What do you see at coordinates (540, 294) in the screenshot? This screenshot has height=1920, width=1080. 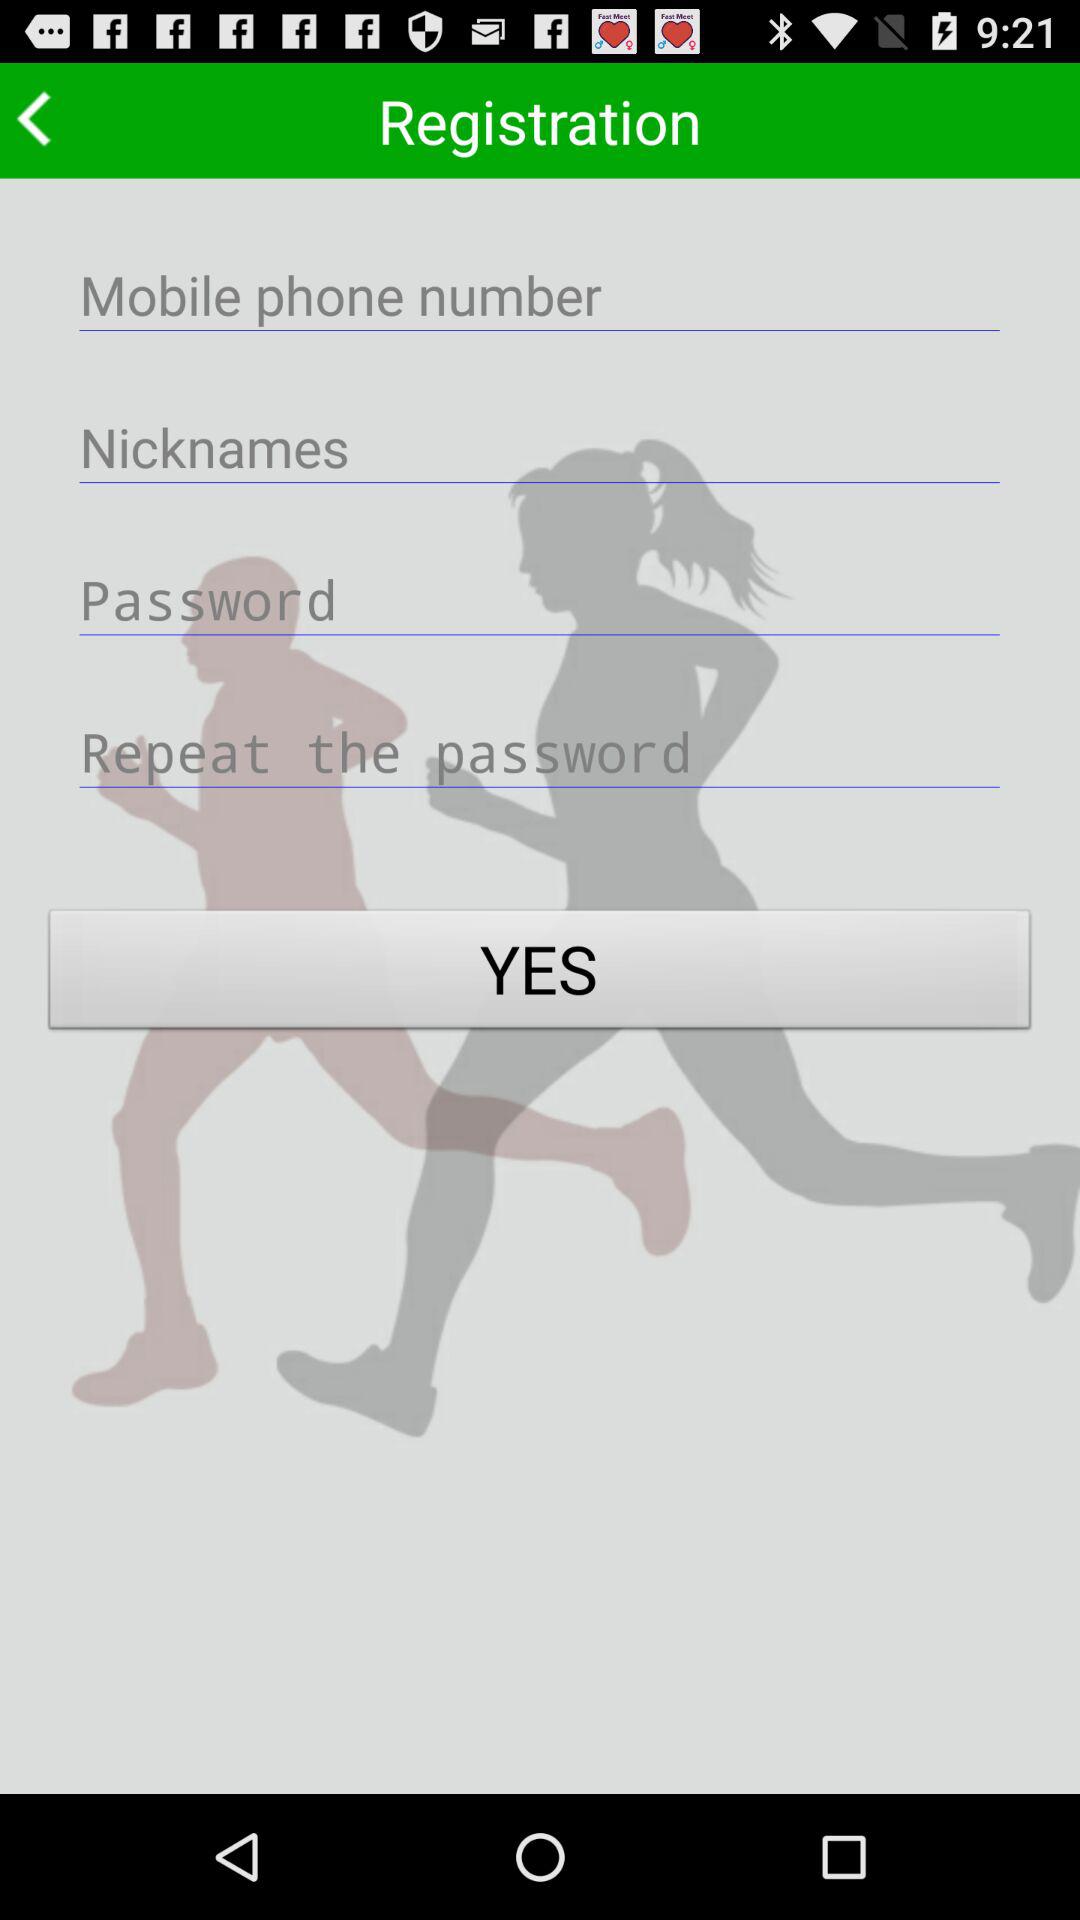 I see `enter mobile phone number` at bounding box center [540, 294].